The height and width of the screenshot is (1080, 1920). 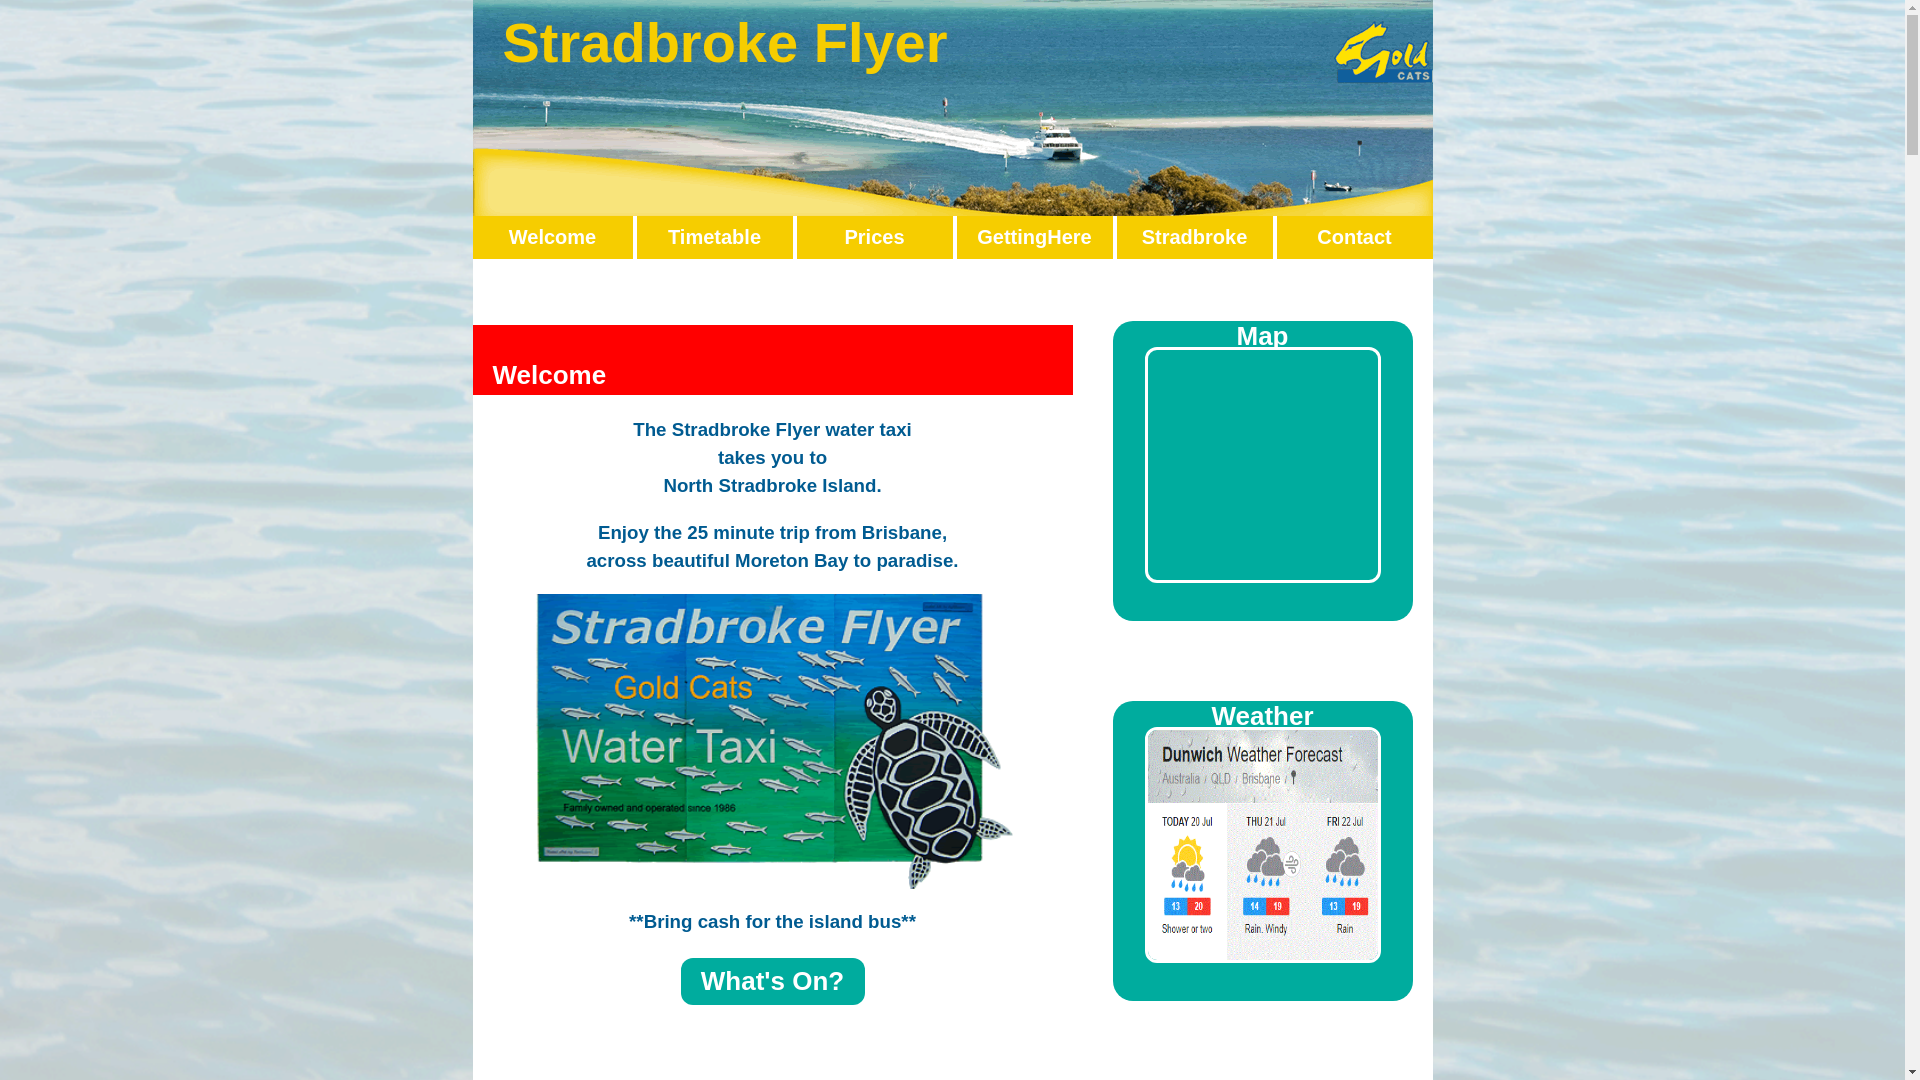 What do you see at coordinates (1034, 237) in the screenshot?
I see `GettingHere` at bounding box center [1034, 237].